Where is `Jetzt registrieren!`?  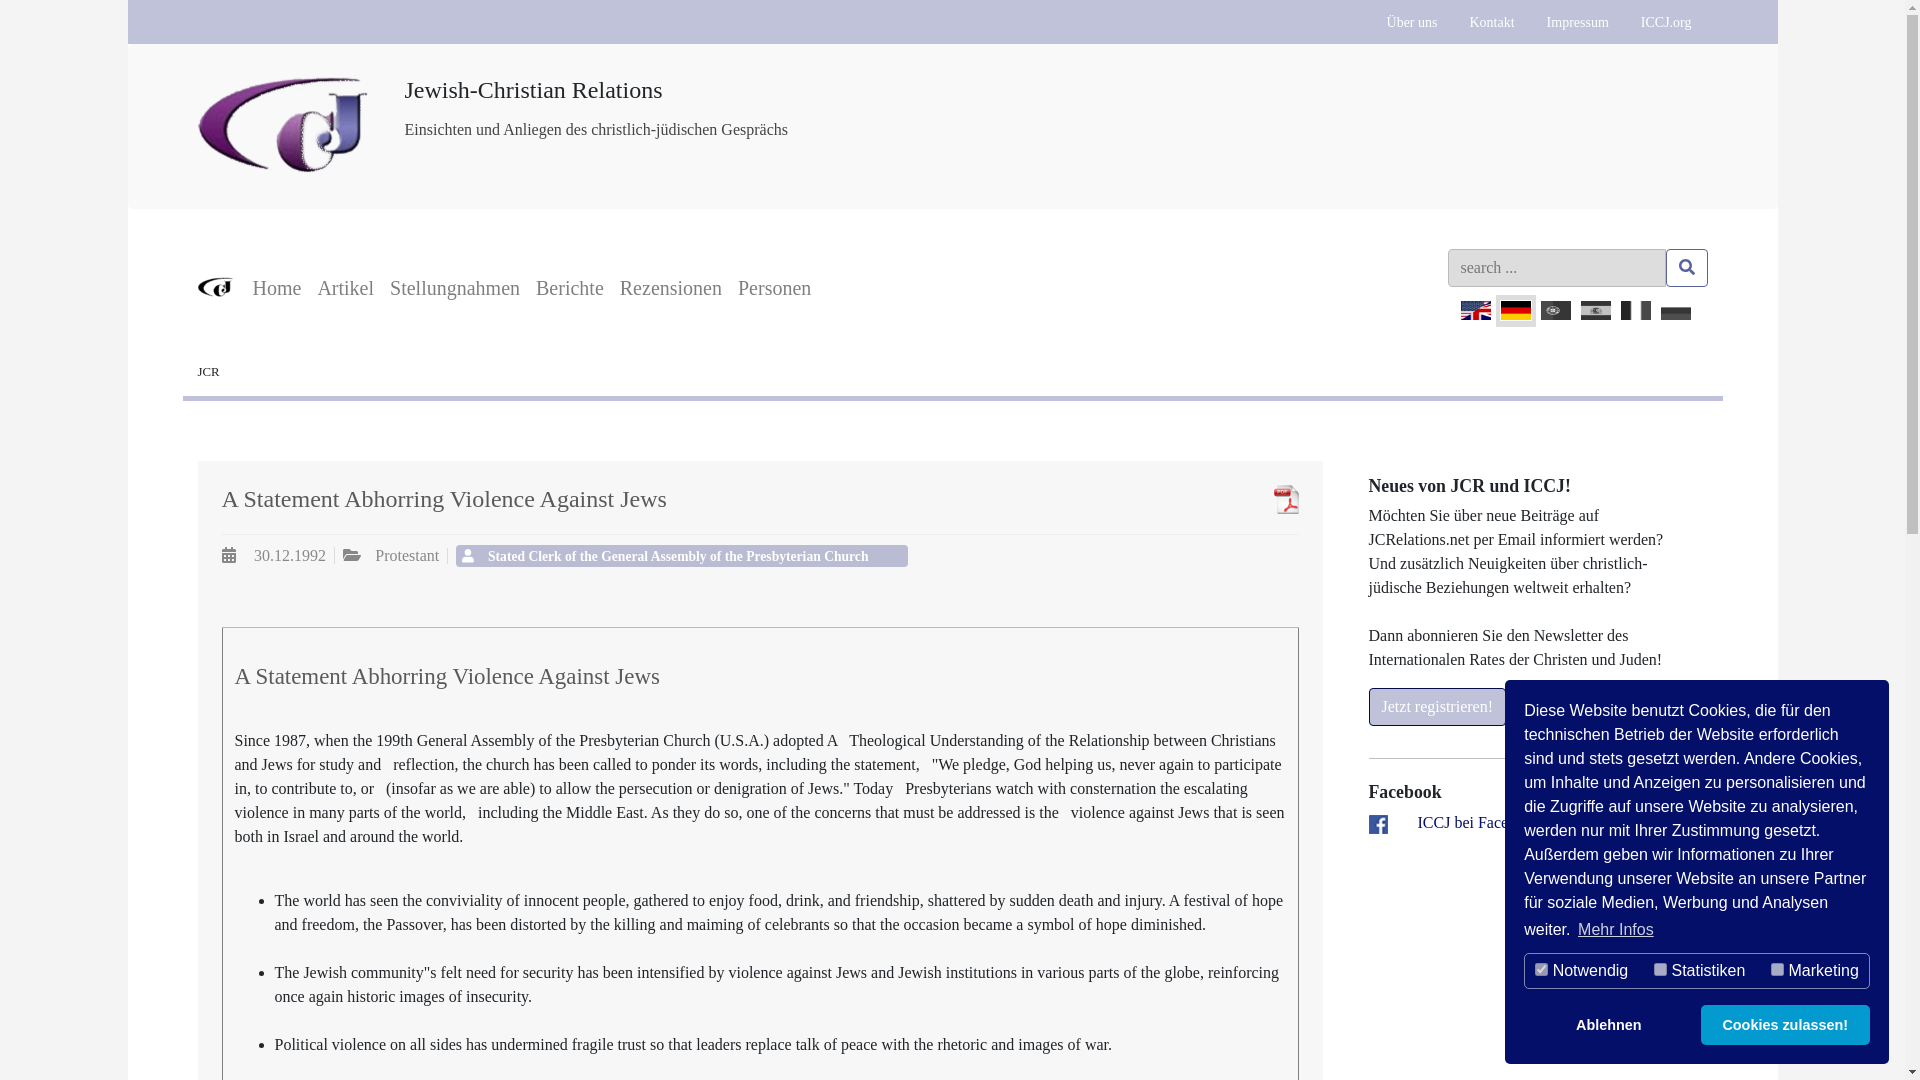
Jetzt registrieren! is located at coordinates (1436, 706).